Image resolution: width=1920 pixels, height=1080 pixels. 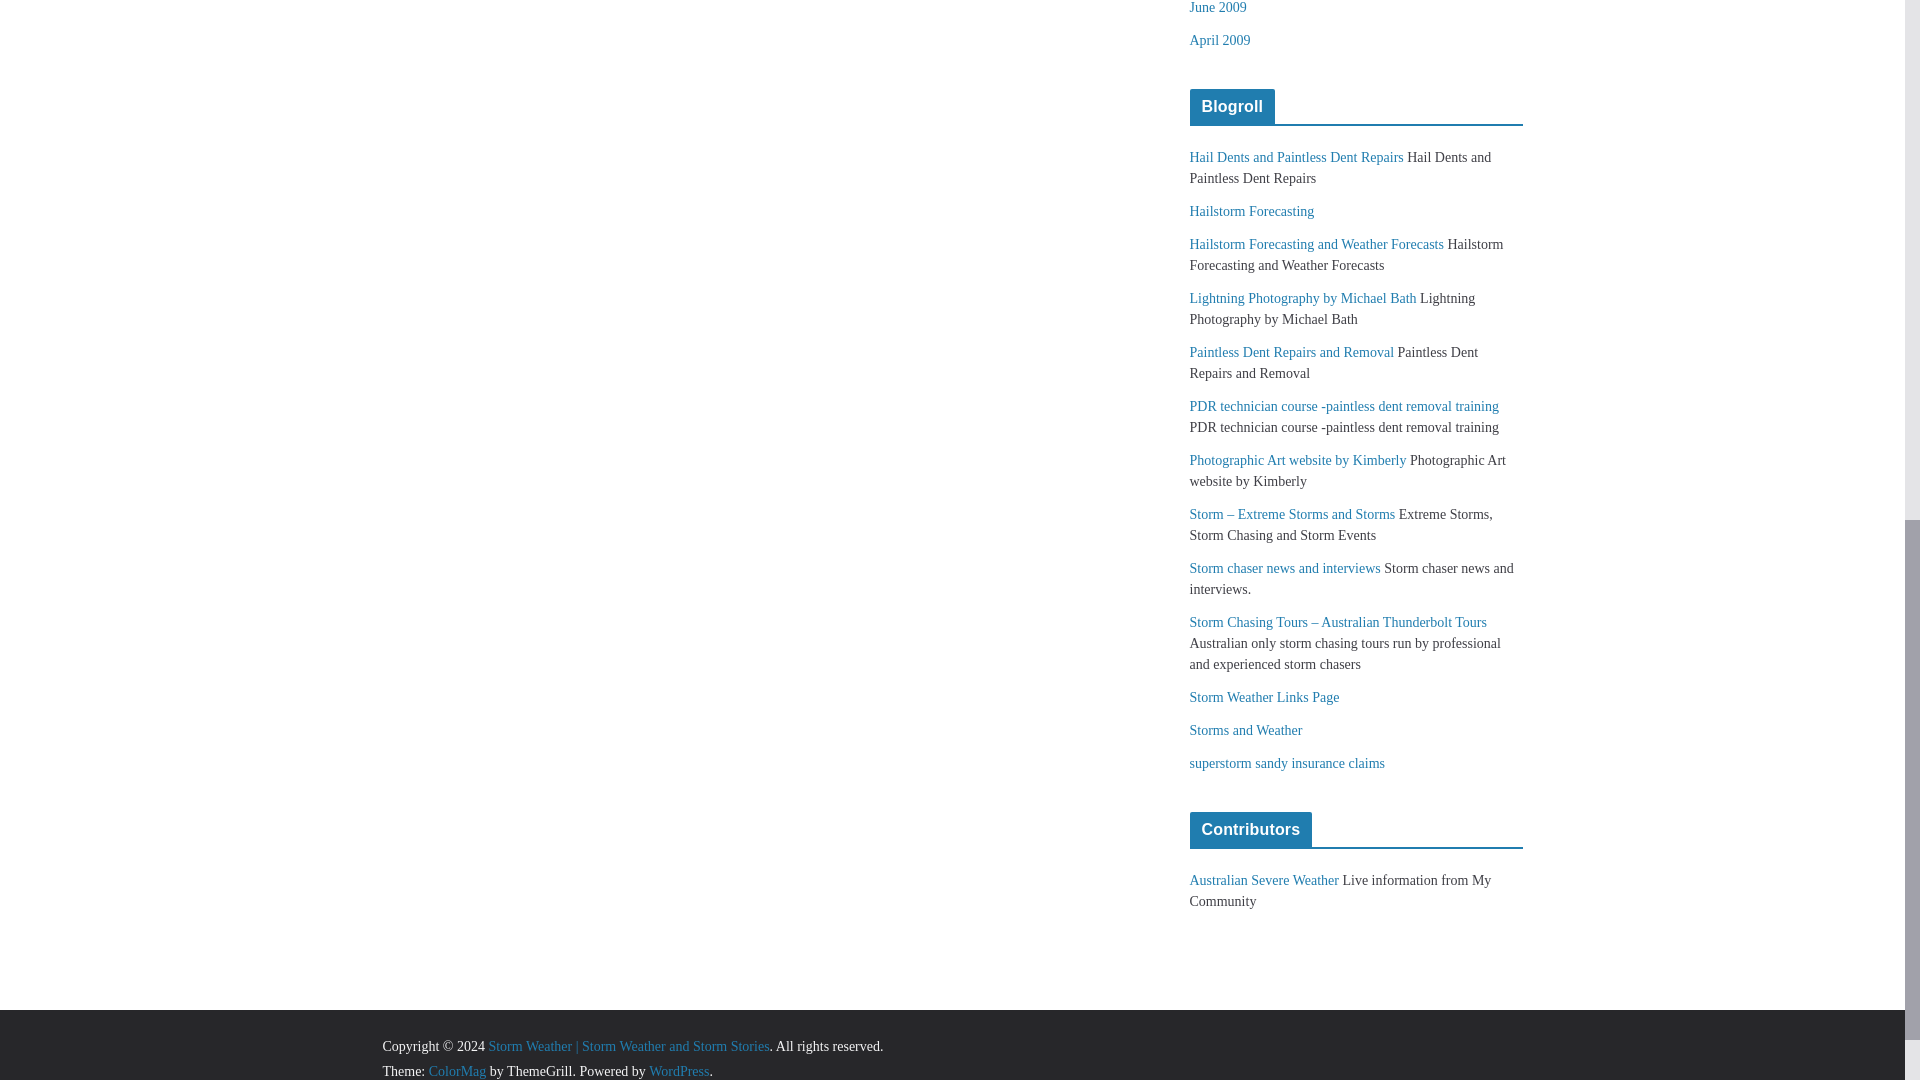 I want to click on PDR technician course -paintless dent removal training, so click(x=1344, y=406).